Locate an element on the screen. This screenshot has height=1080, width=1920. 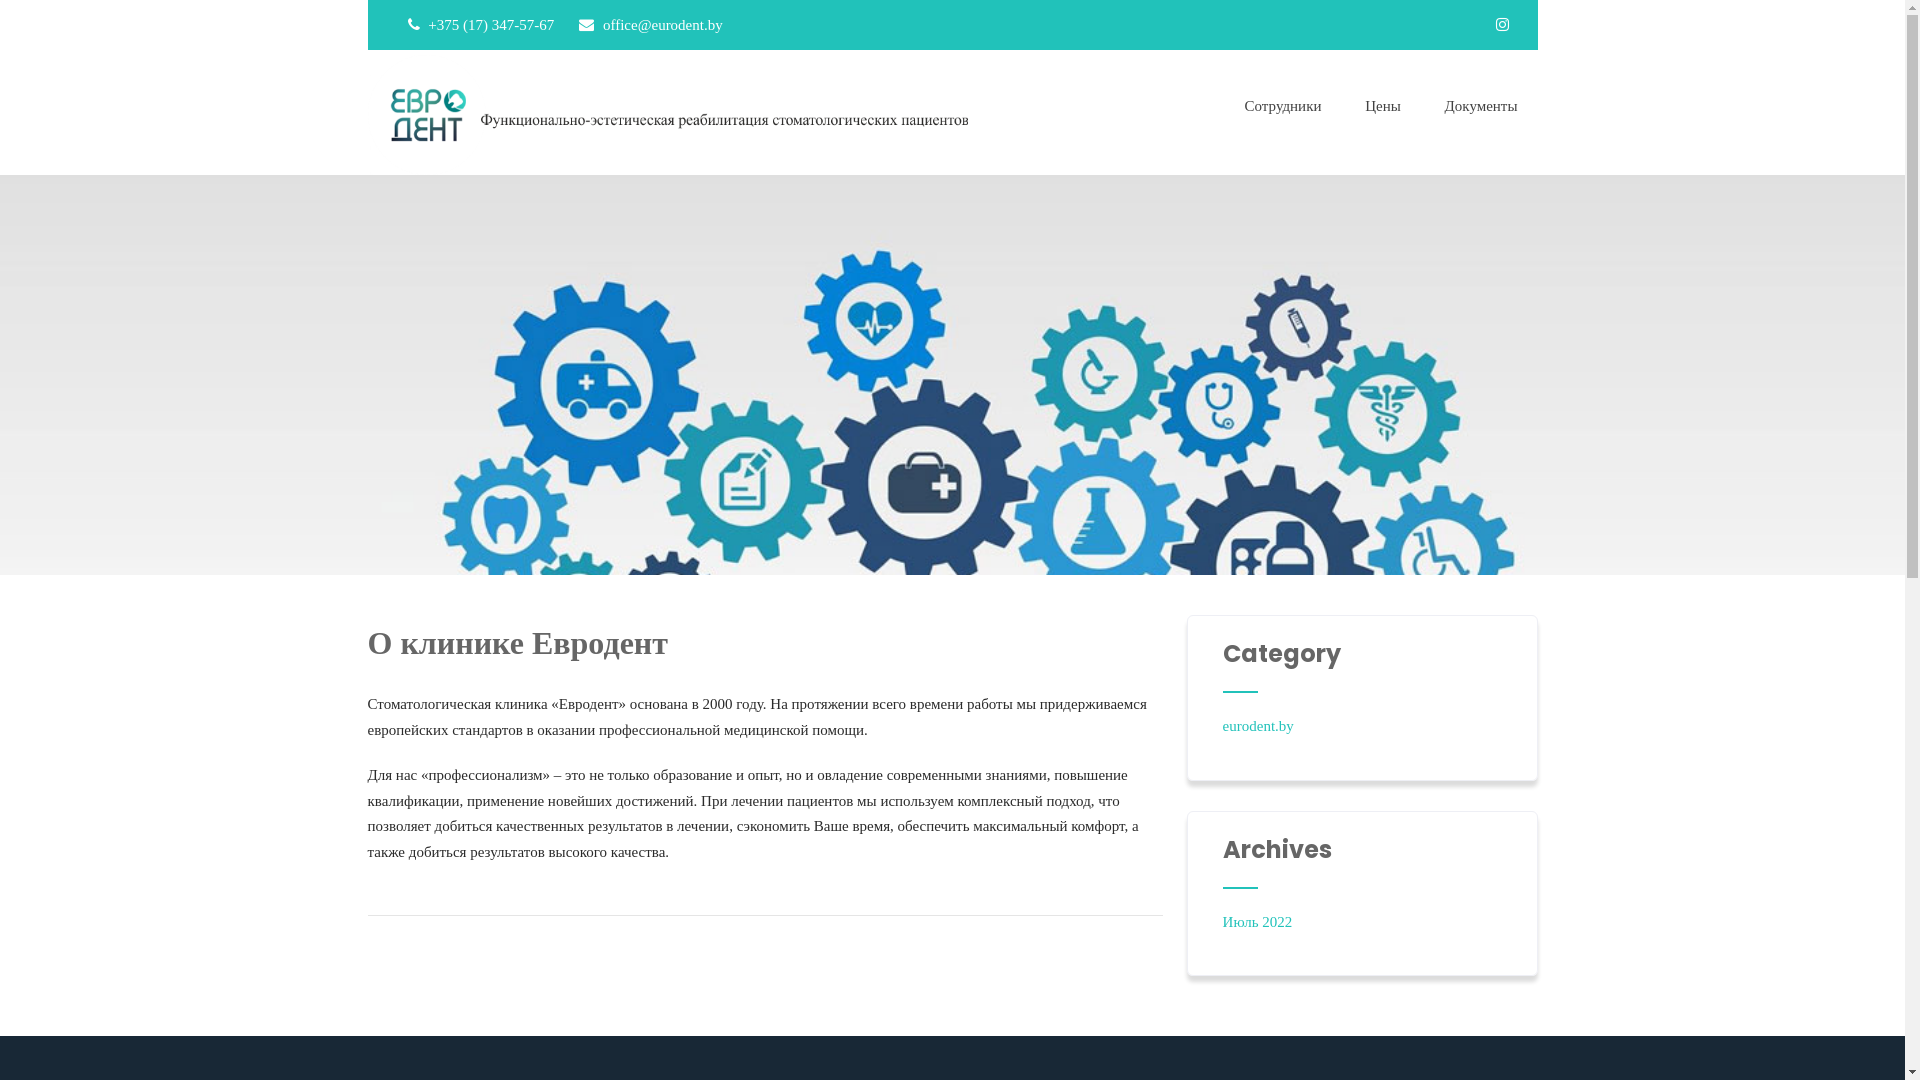
eurodent.by is located at coordinates (1258, 726).